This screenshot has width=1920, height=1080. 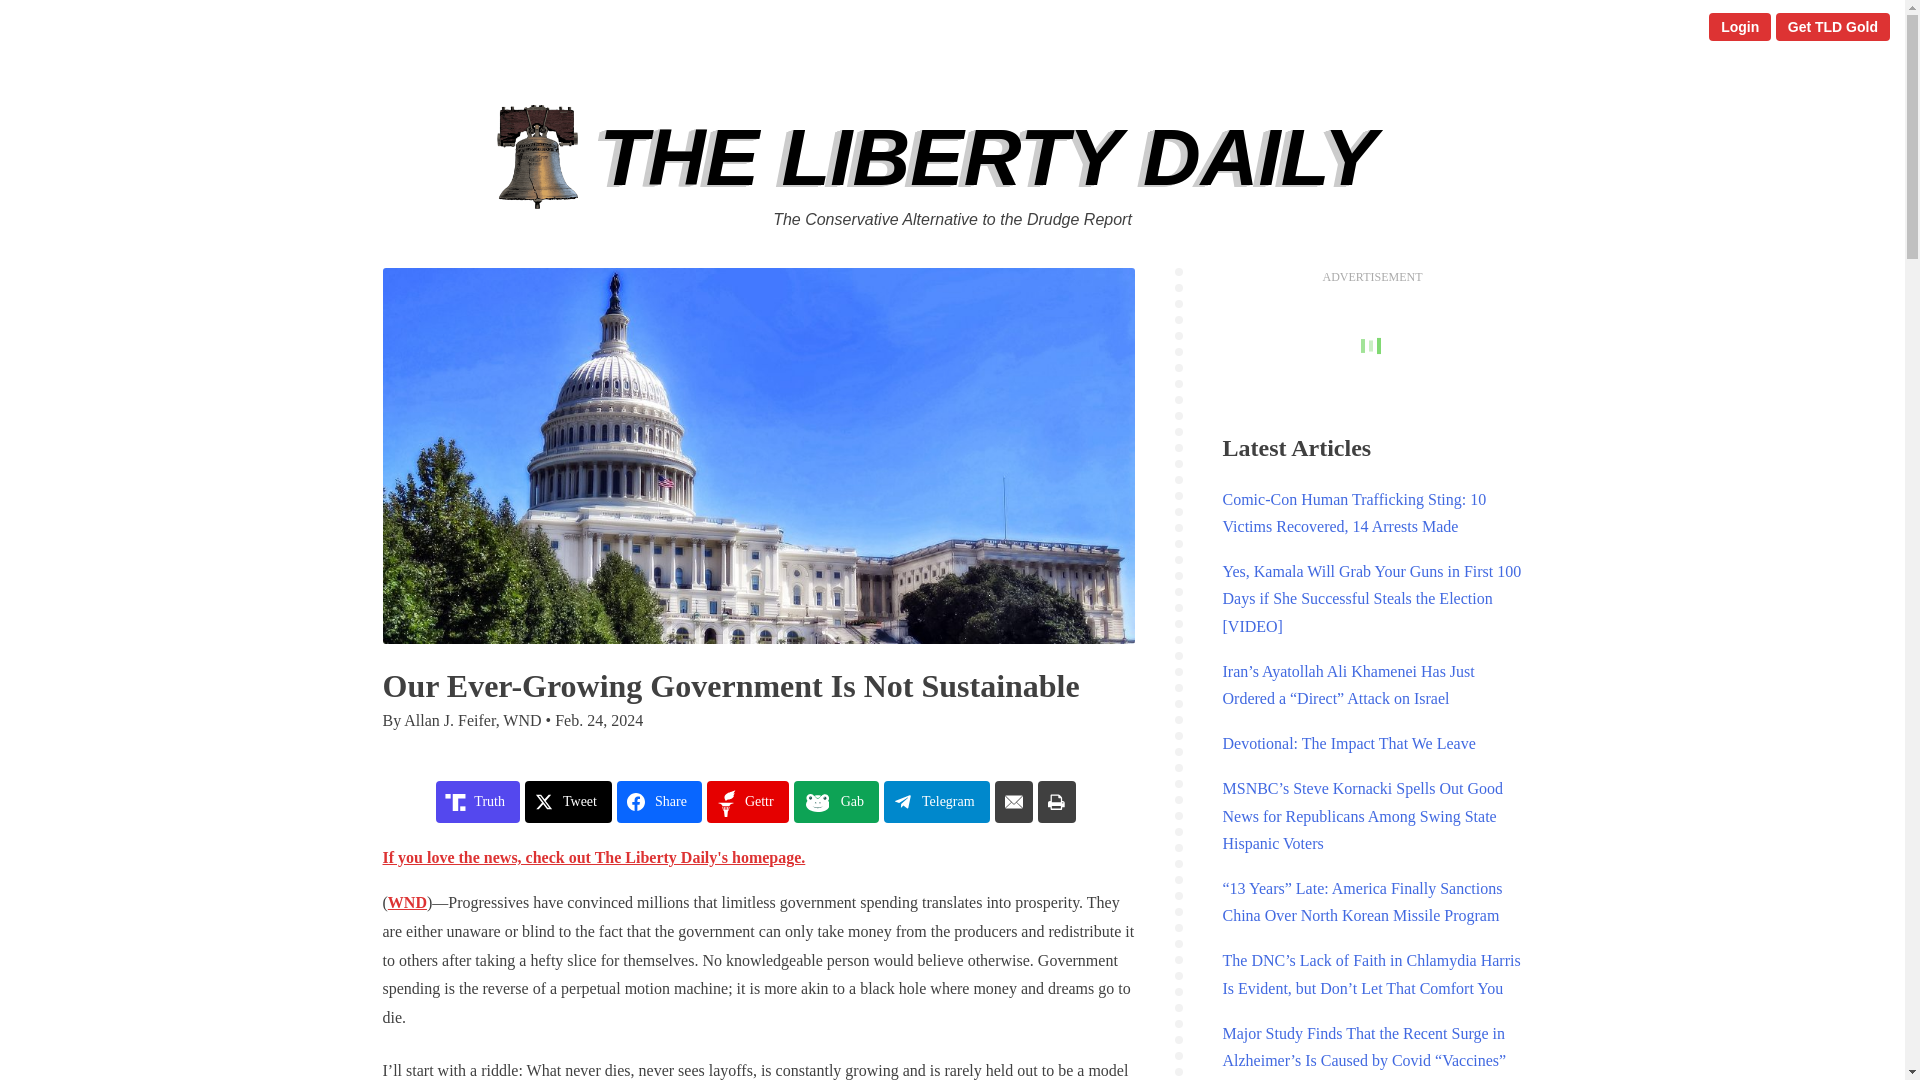 I want to click on Truth, so click(x=478, y=801).